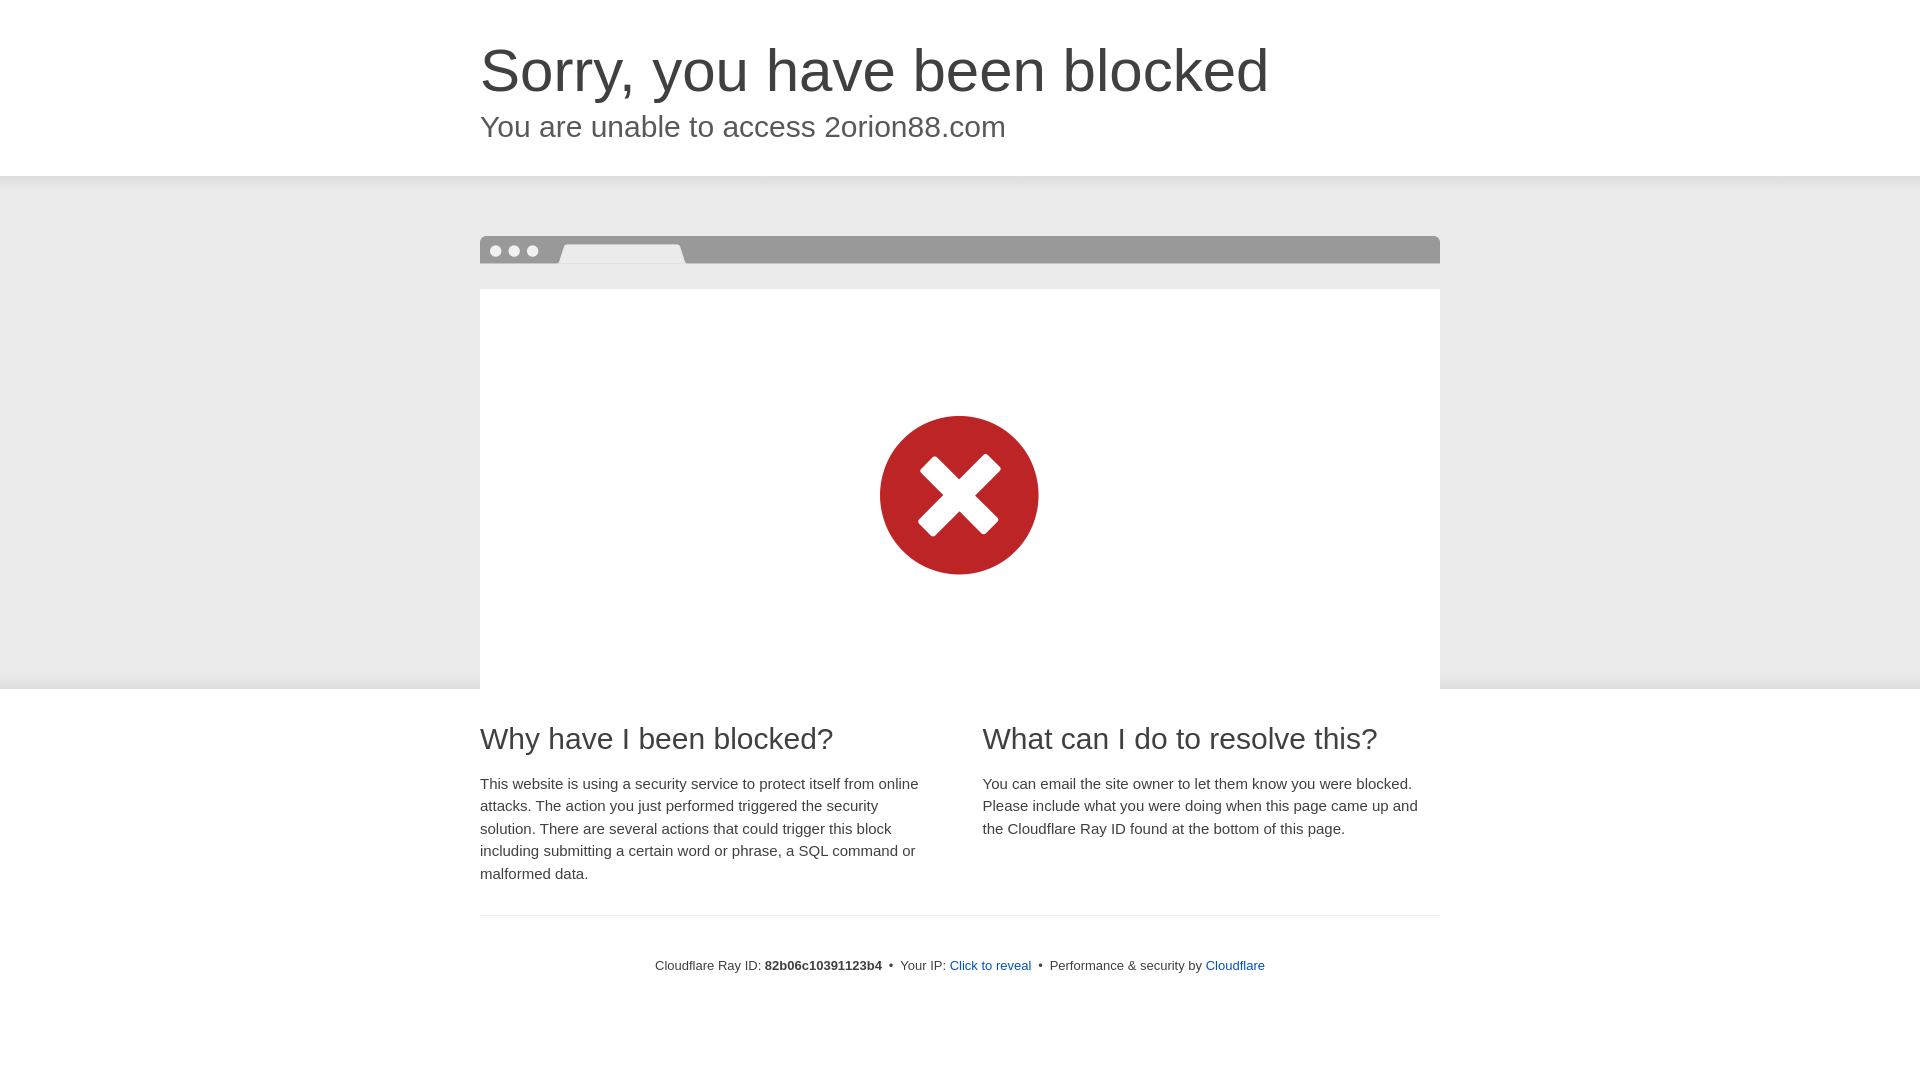  Describe the element at coordinates (991, 966) in the screenshot. I see `Click to reveal` at that location.